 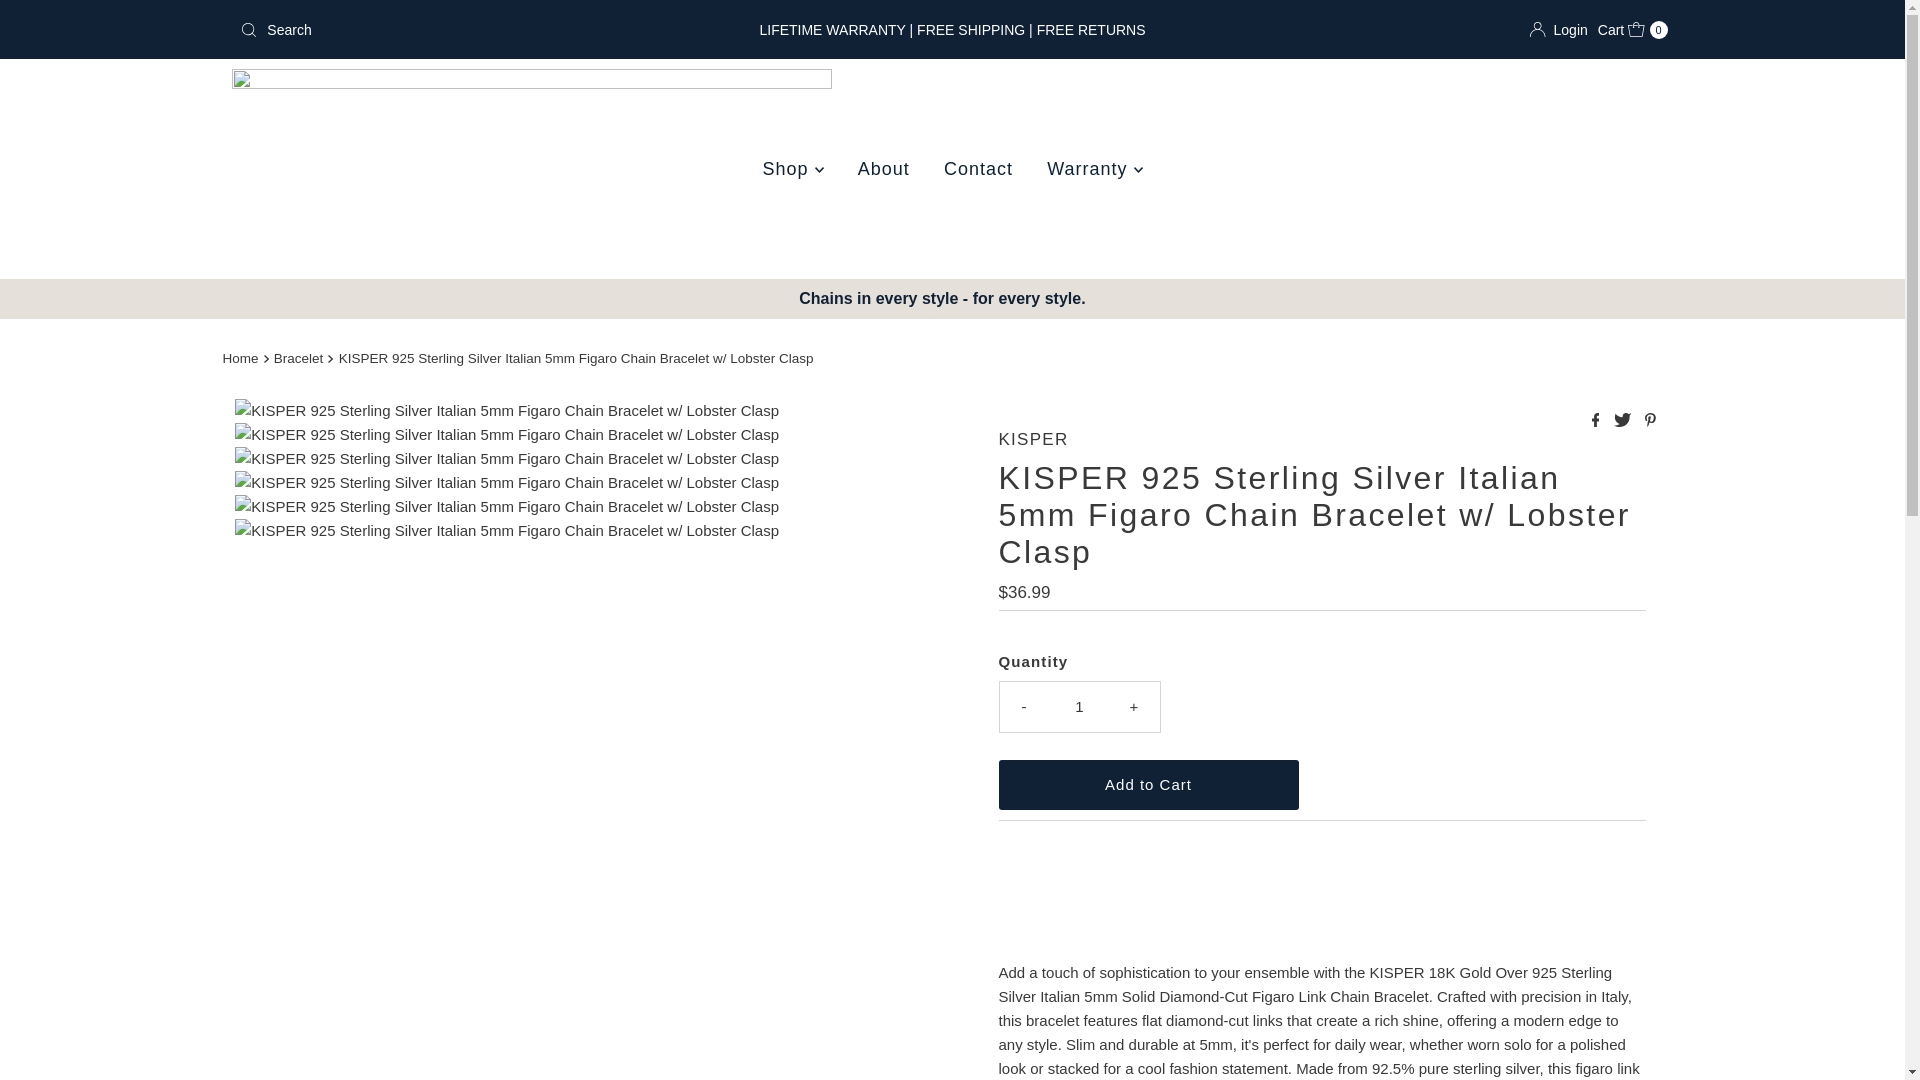 I want to click on Back to the frontpage, so click(x=978, y=168).